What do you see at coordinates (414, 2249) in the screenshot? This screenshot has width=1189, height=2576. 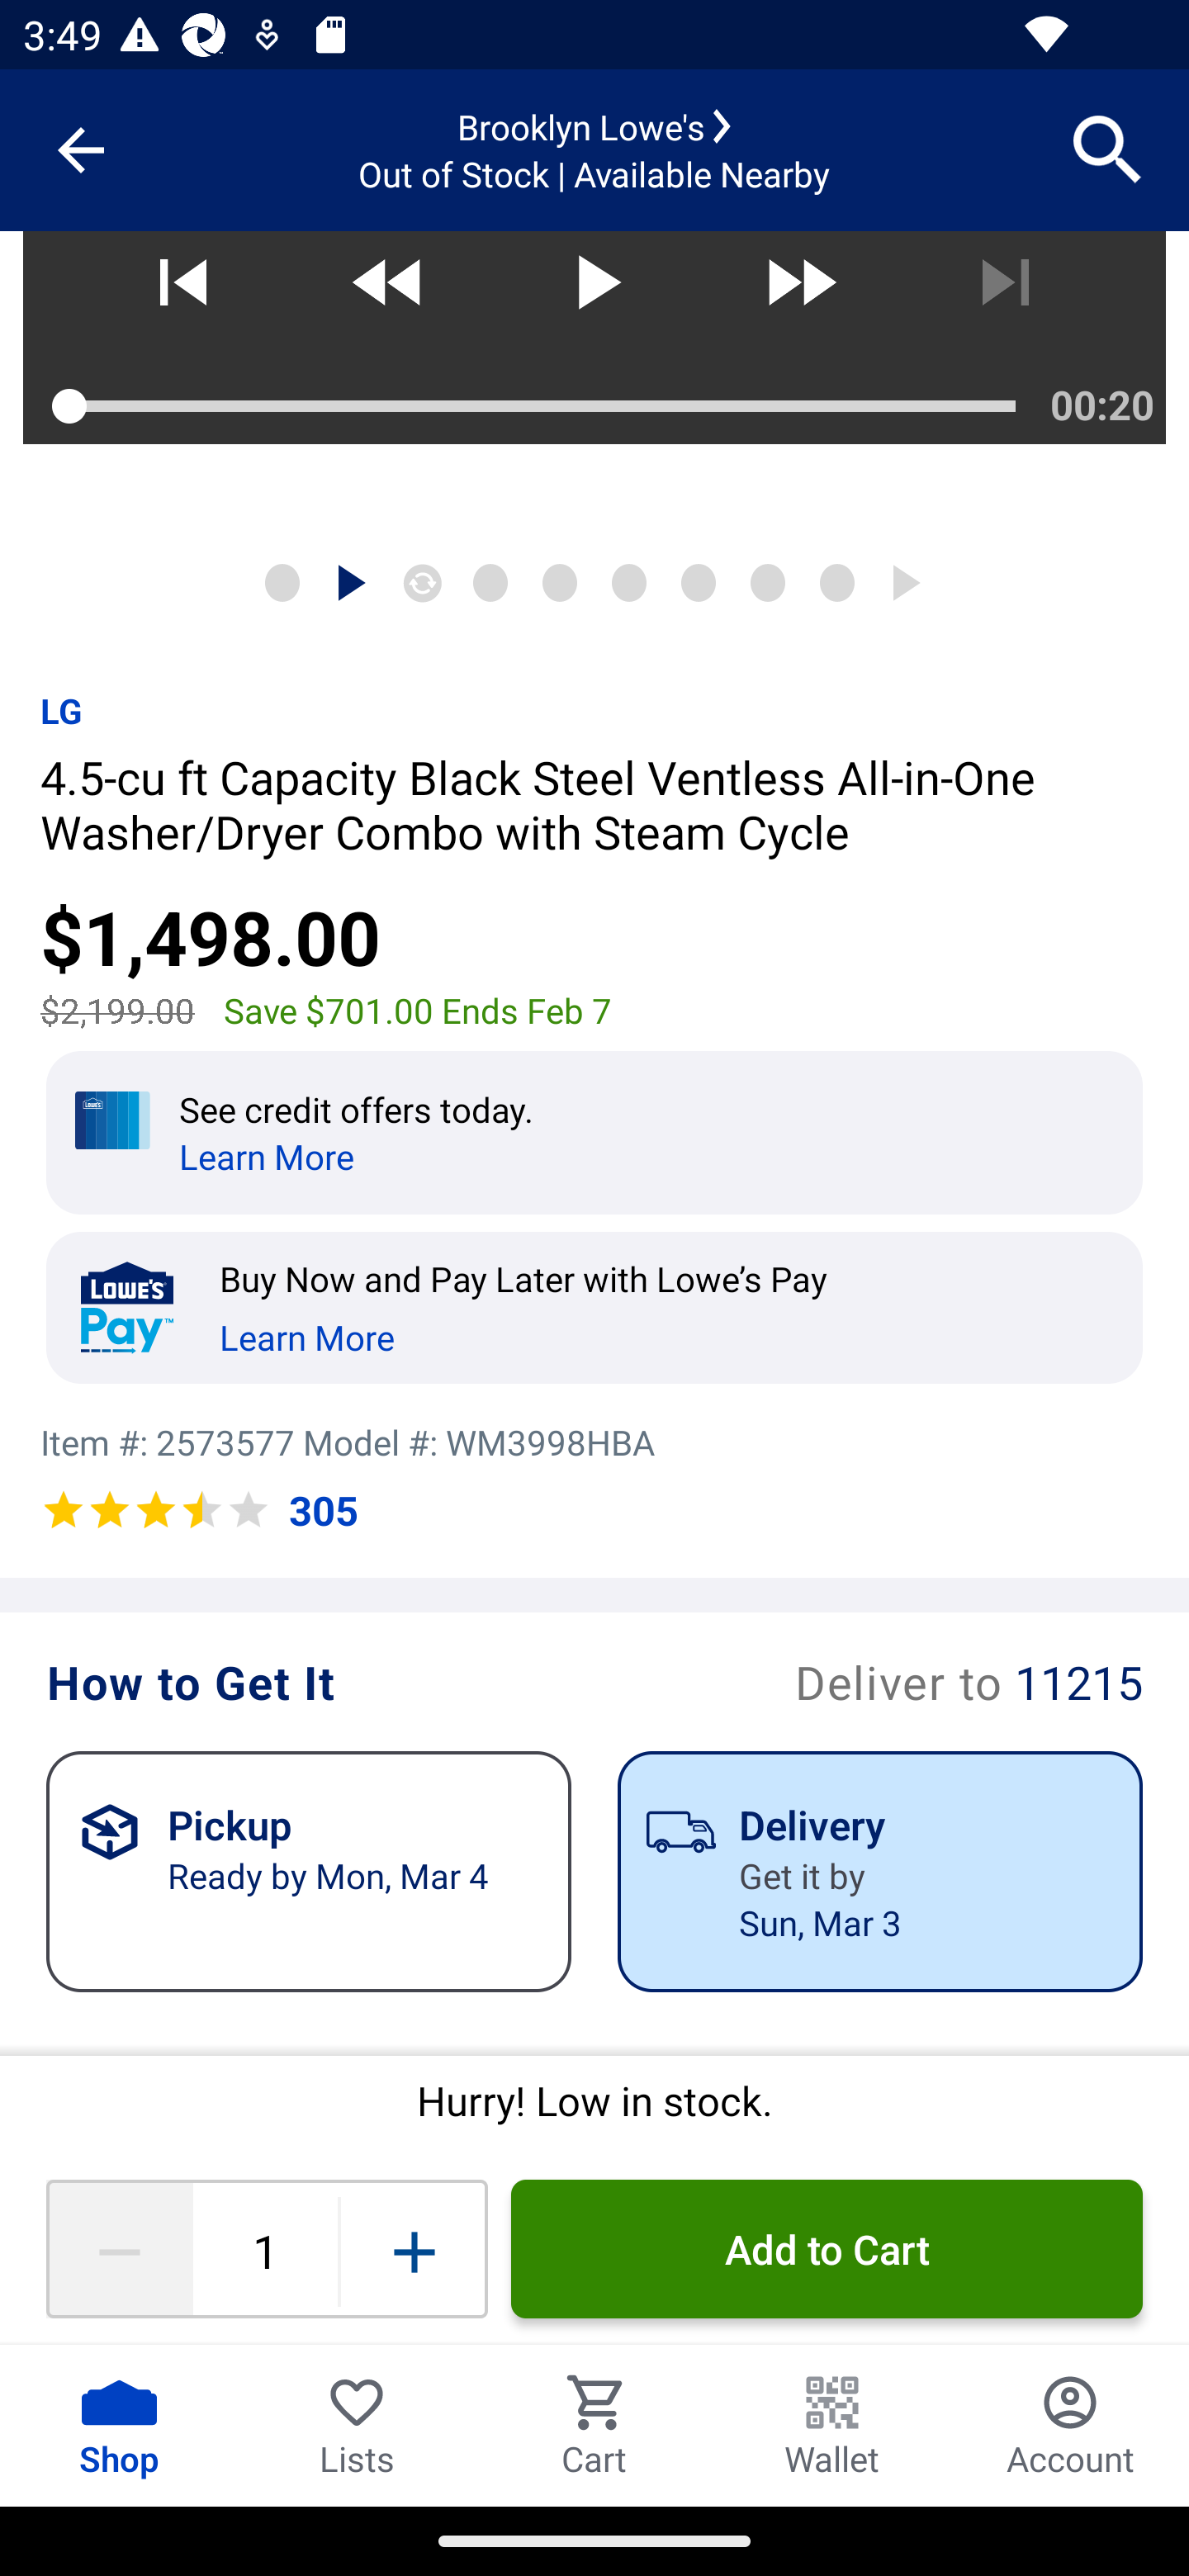 I see `Increase quantity` at bounding box center [414, 2249].